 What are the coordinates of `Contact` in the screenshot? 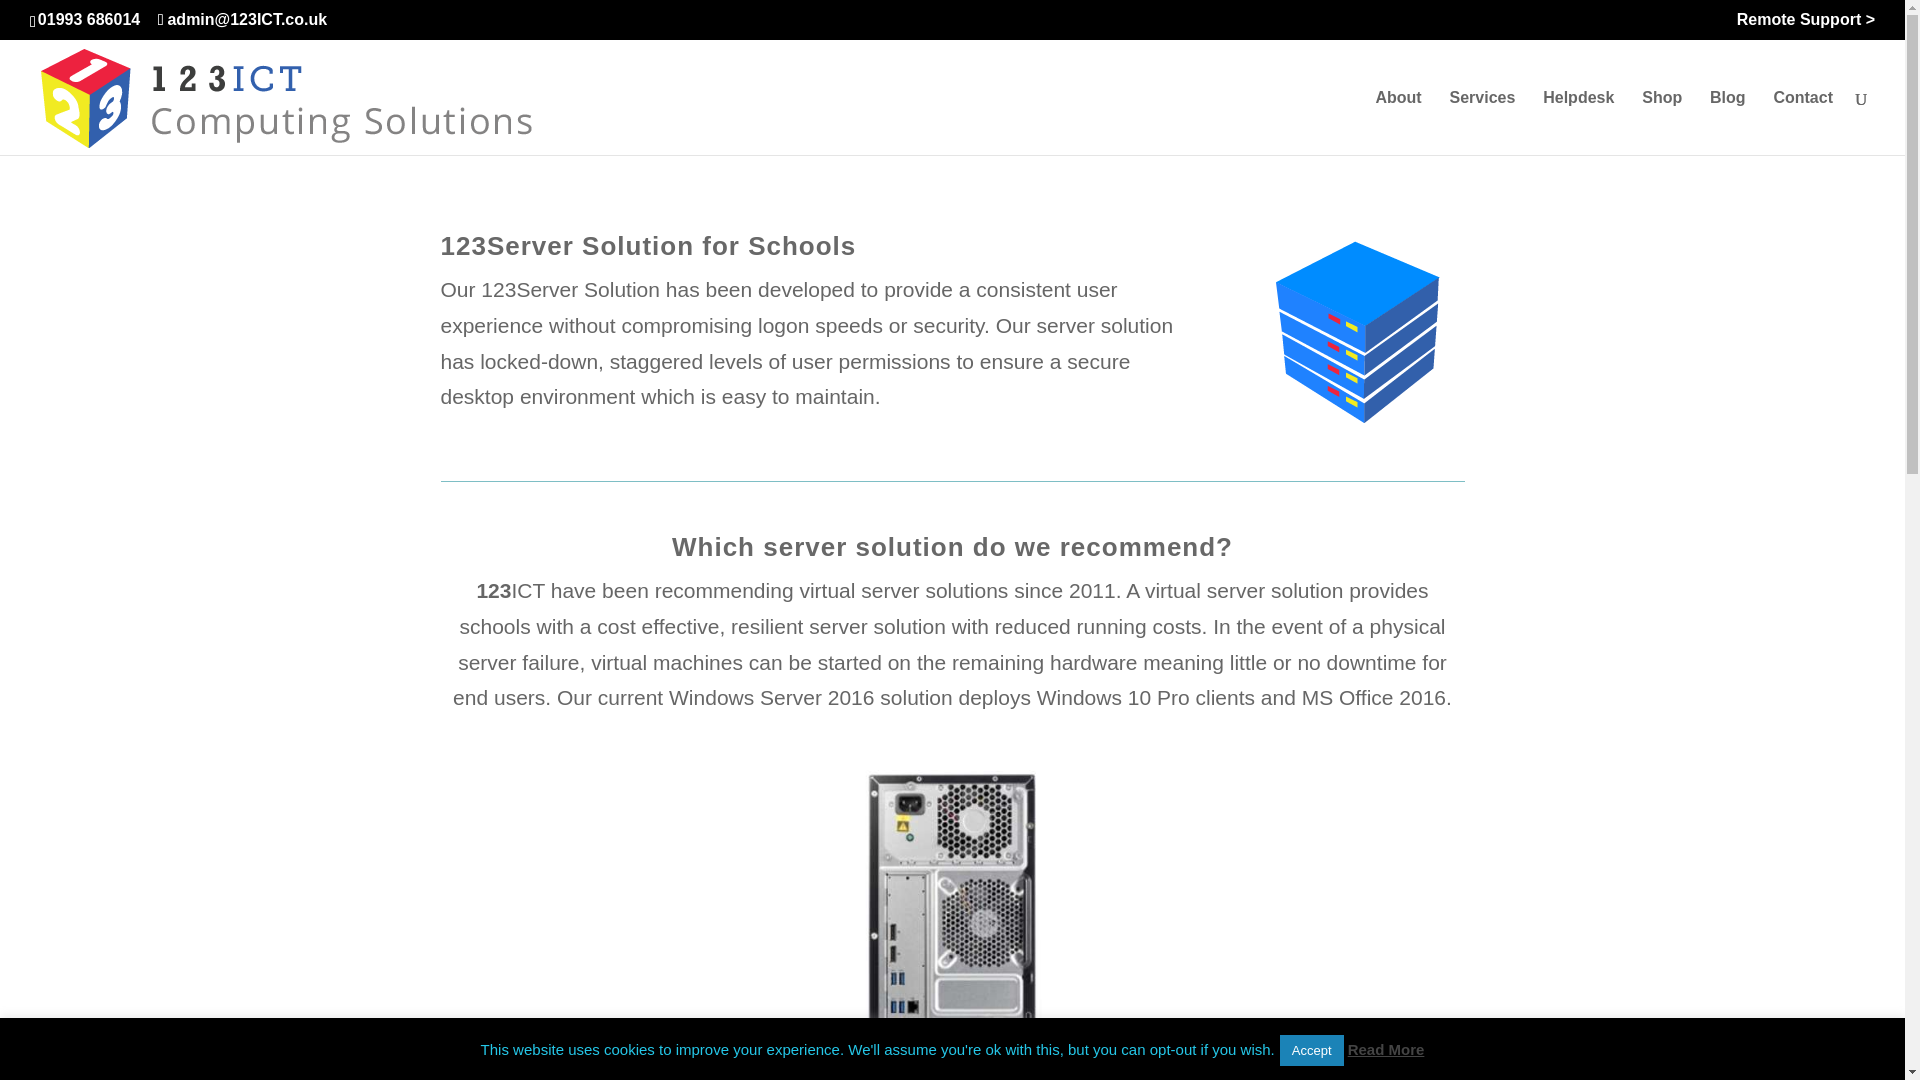 It's located at (1802, 122).